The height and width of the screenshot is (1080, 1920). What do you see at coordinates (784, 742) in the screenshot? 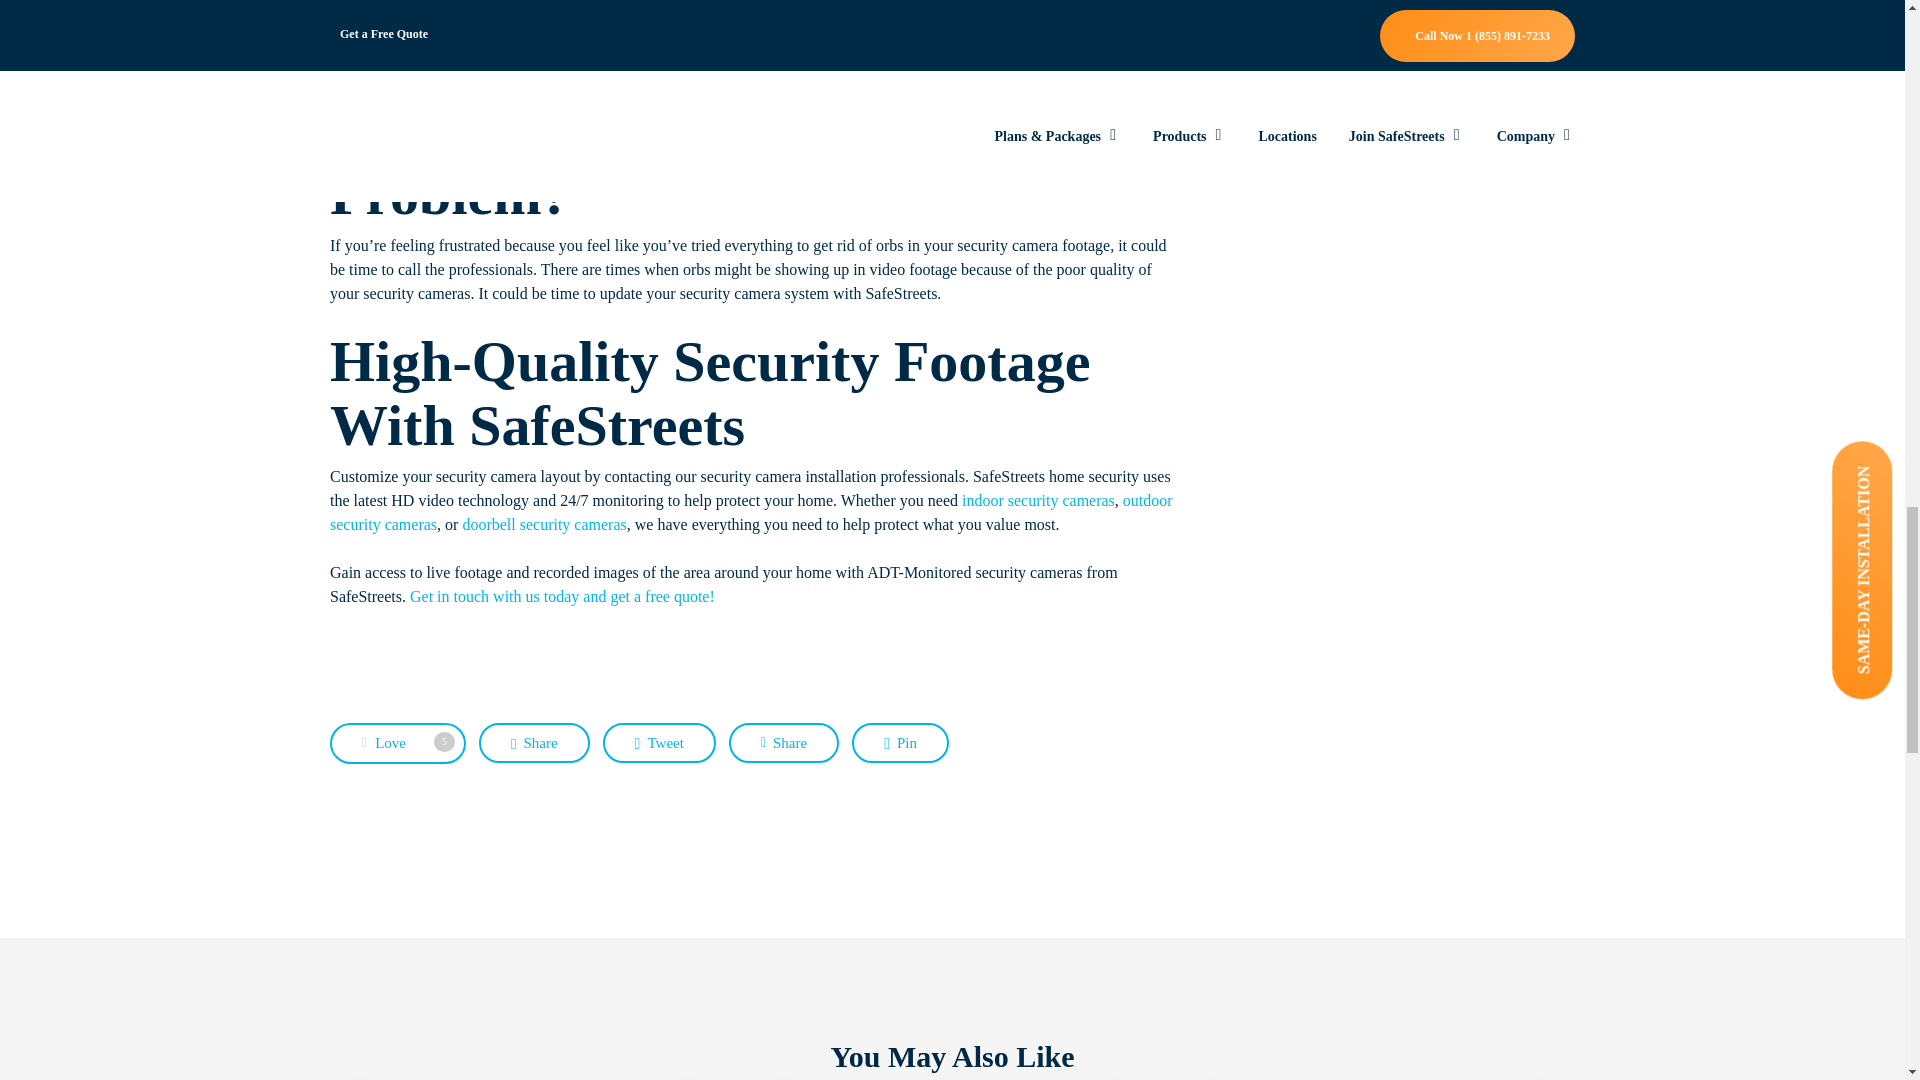
I see `Love this` at bounding box center [784, 742].